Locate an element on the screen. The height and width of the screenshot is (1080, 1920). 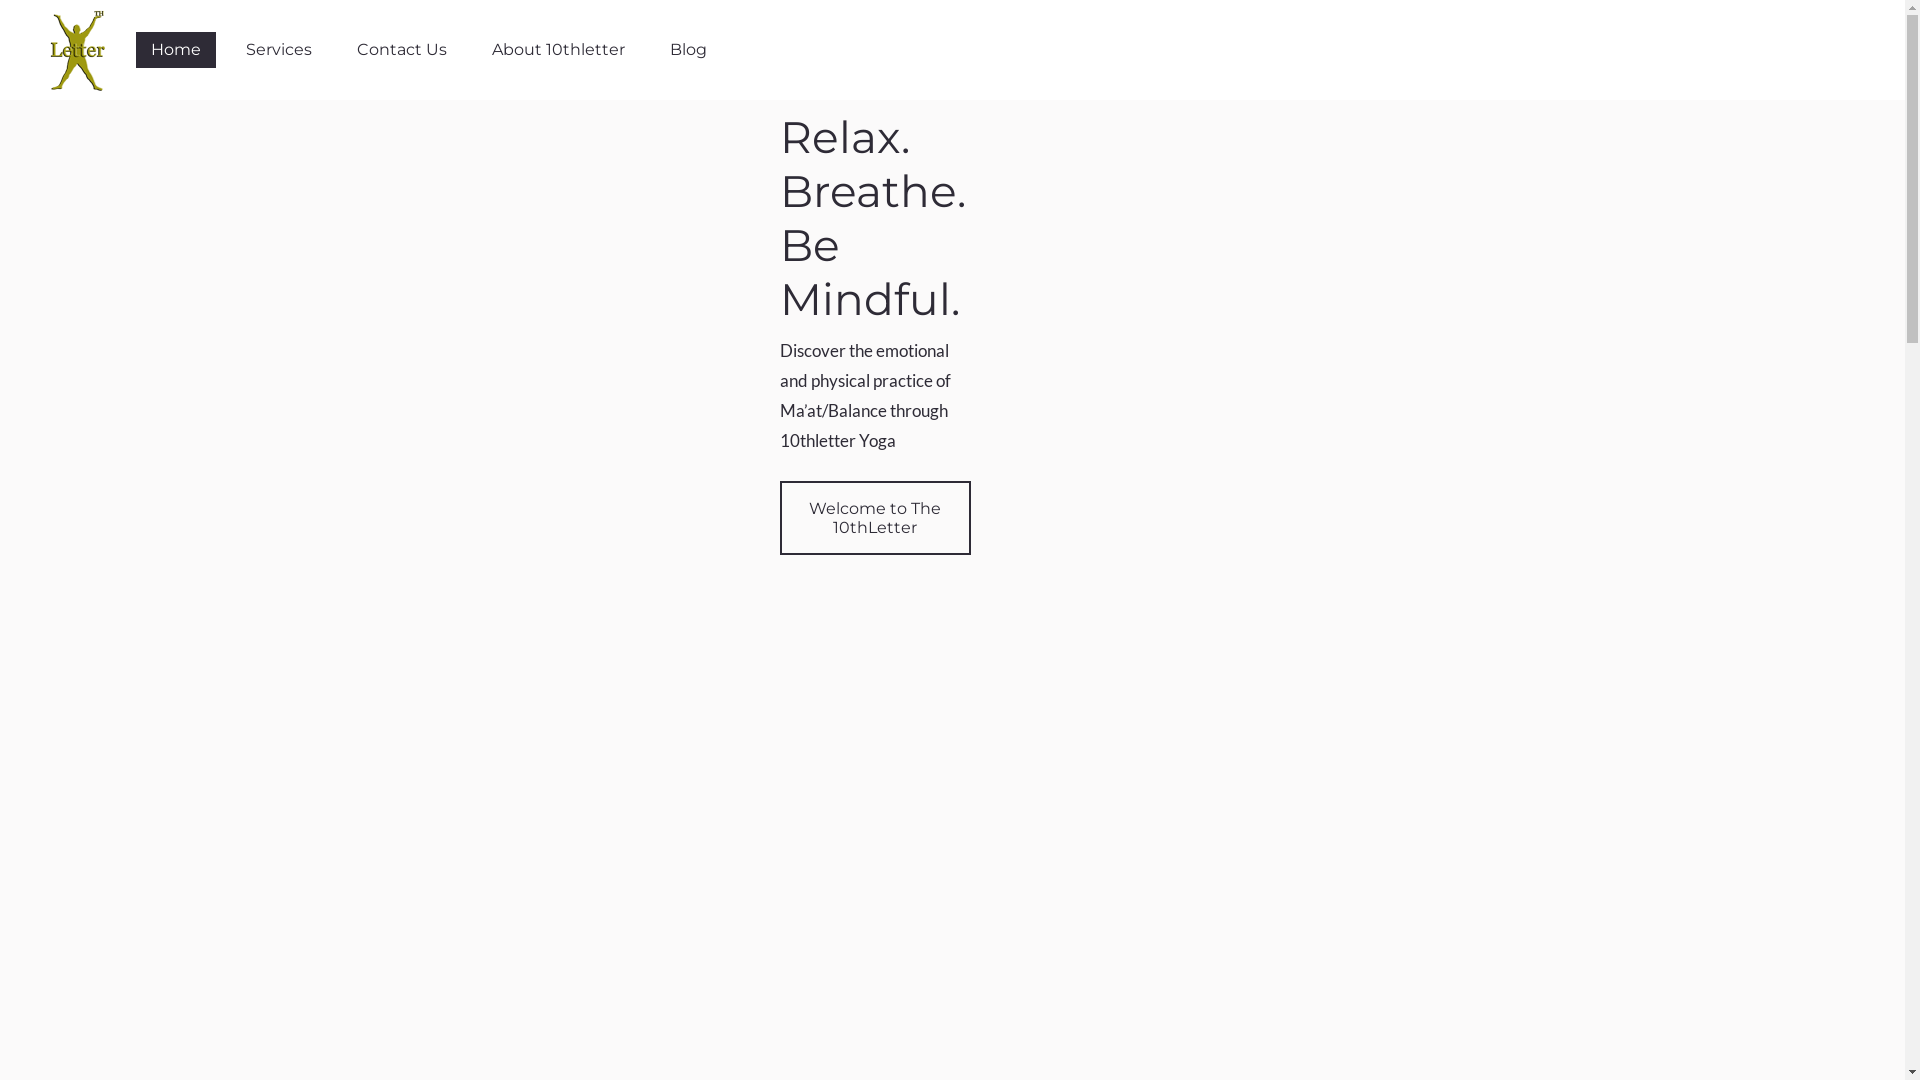
Home is located at coordinates (176, 50).